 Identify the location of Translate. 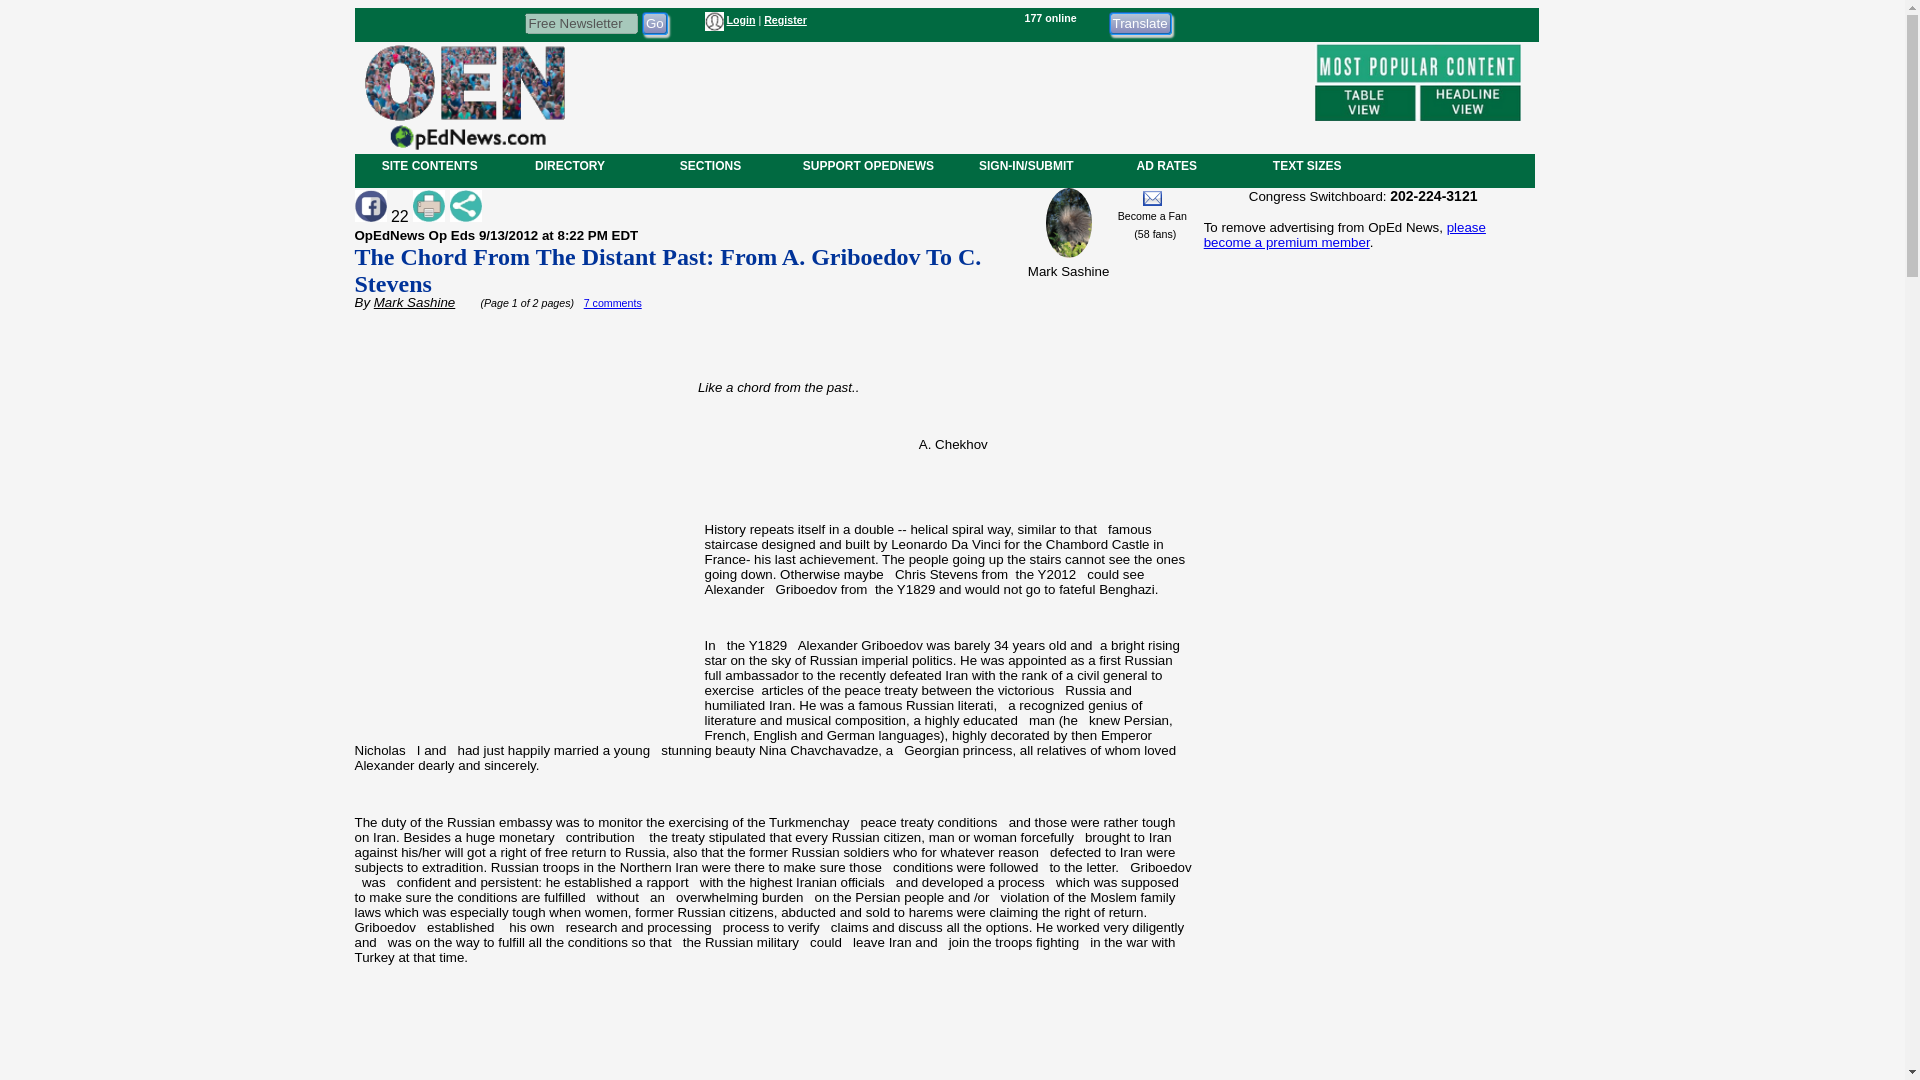
(1139, 22).